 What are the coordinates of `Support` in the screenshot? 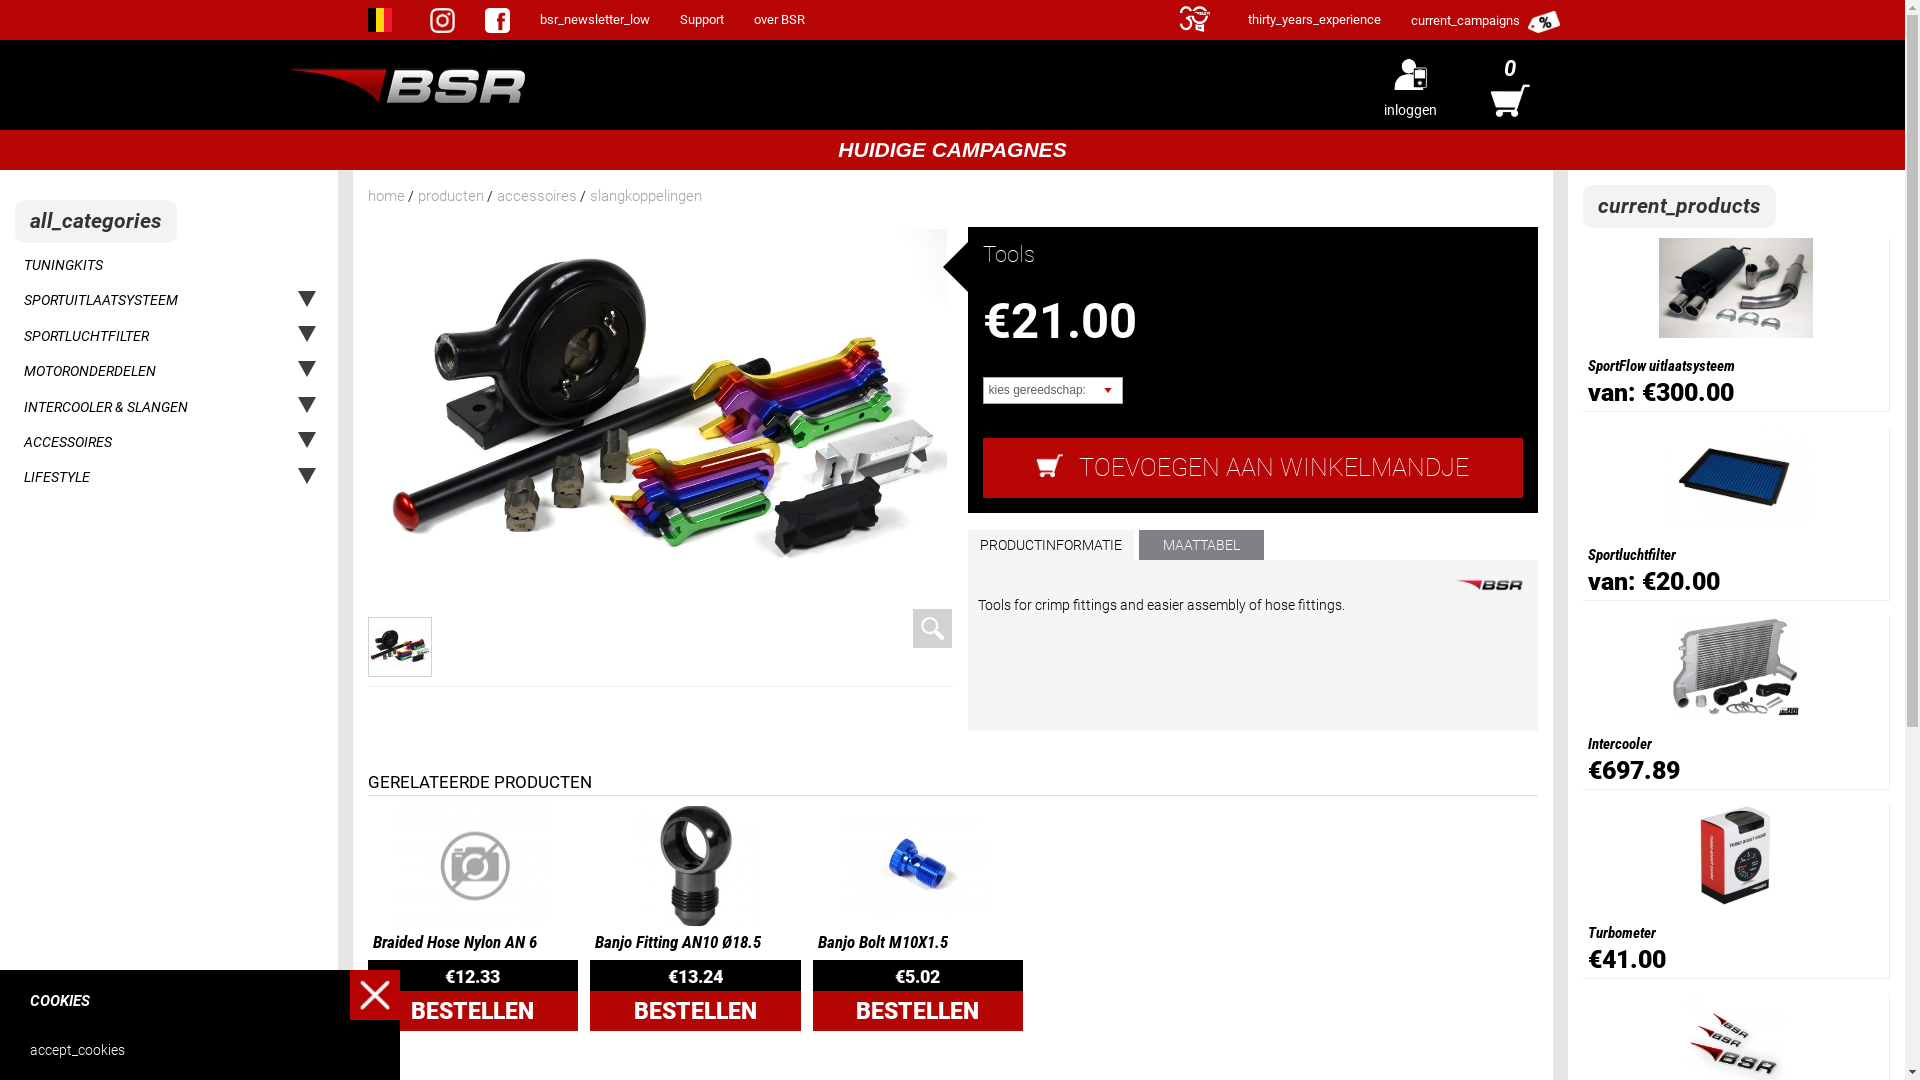 It's located at (702, 20).